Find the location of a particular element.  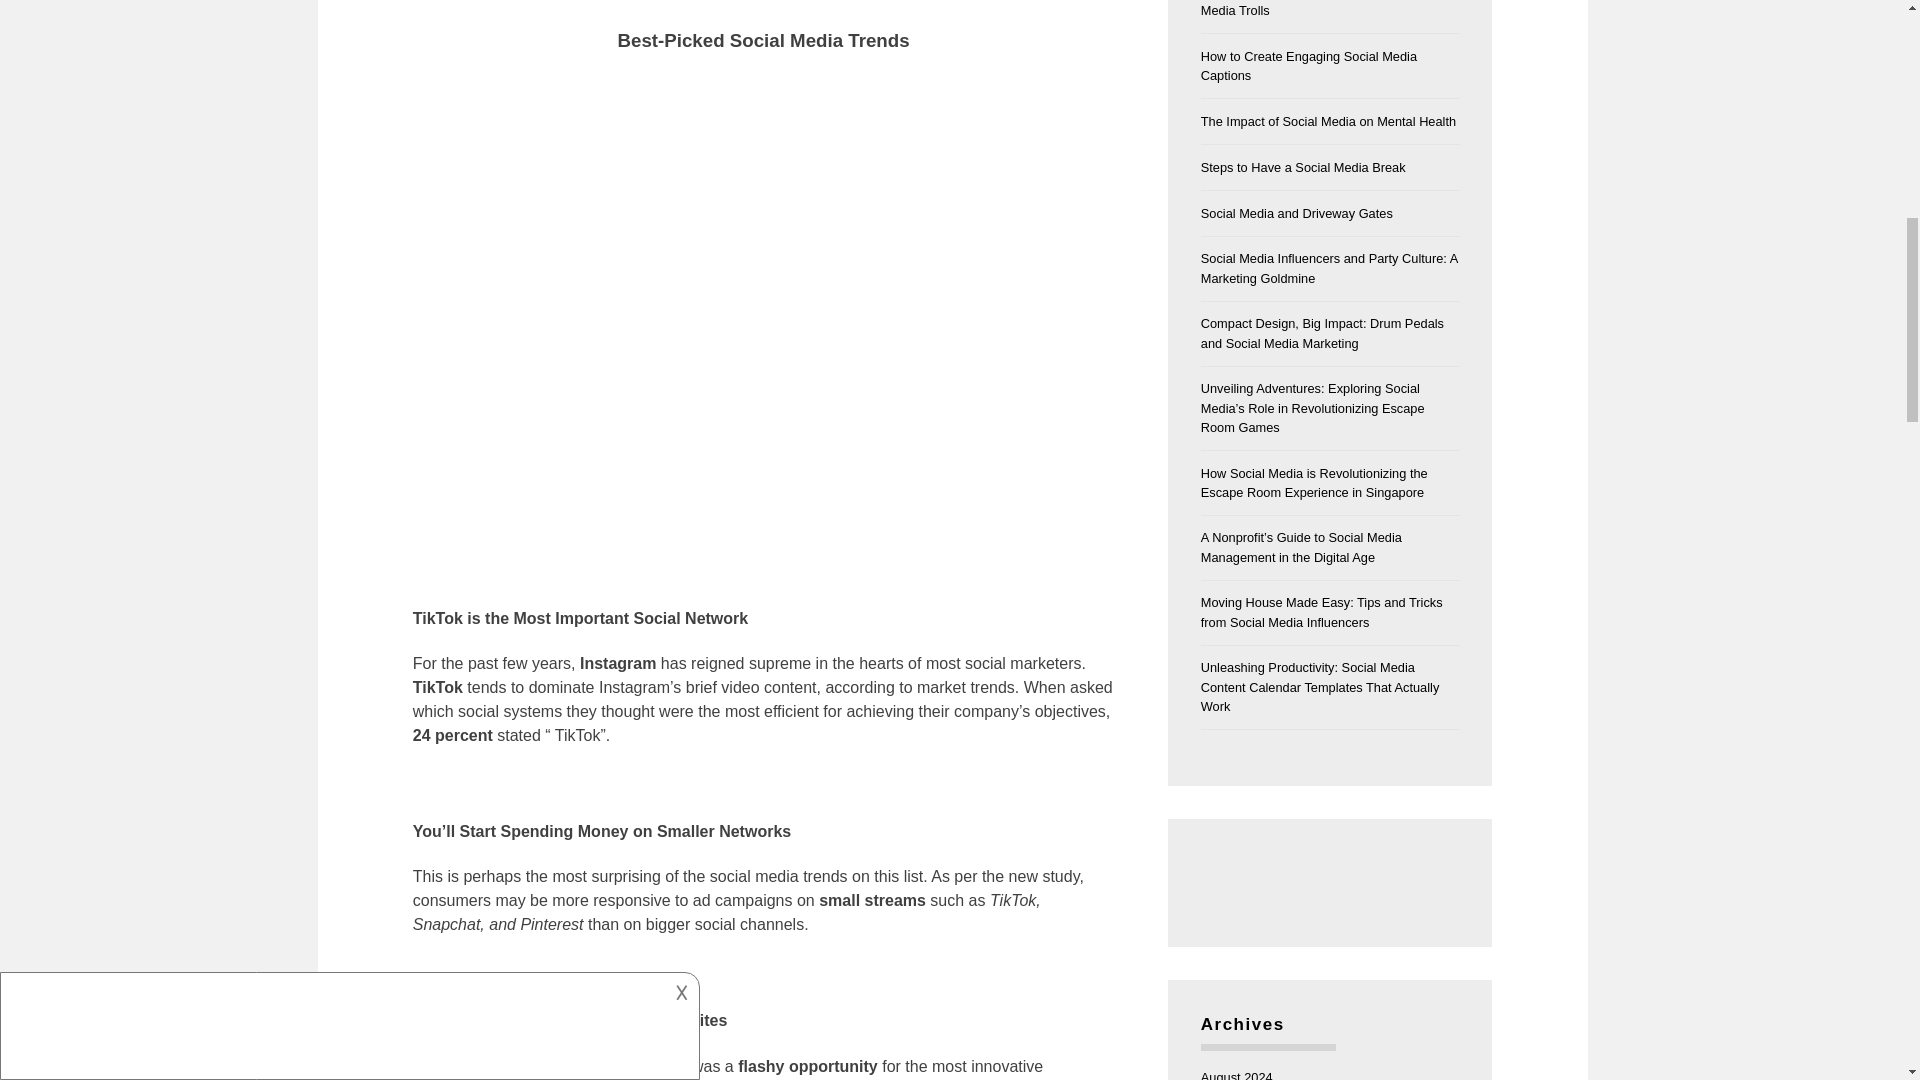

The Impact of Social Media on Mental Health is located at coordinates (1328, 121).